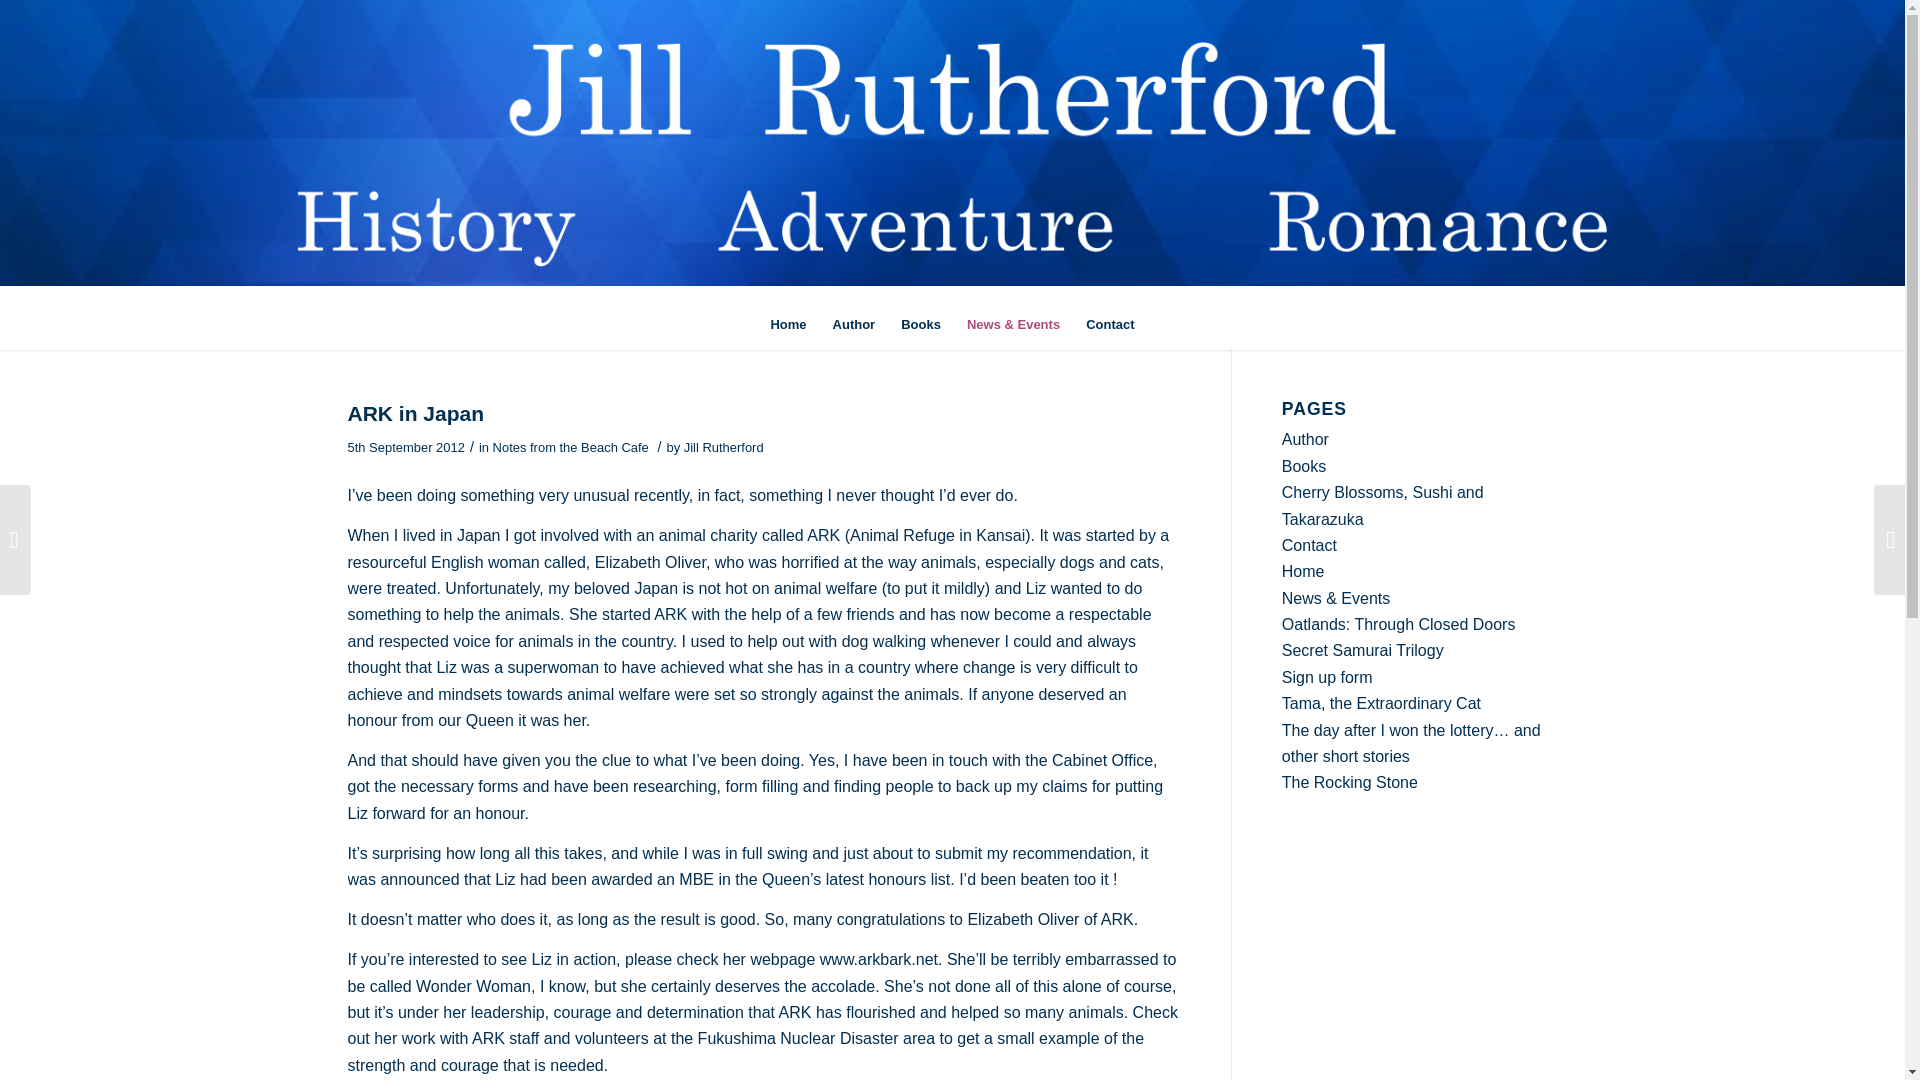 Image resolution: width=1920 pixels, height=1080 pixels. I want to click on Books, so click(920, 324).